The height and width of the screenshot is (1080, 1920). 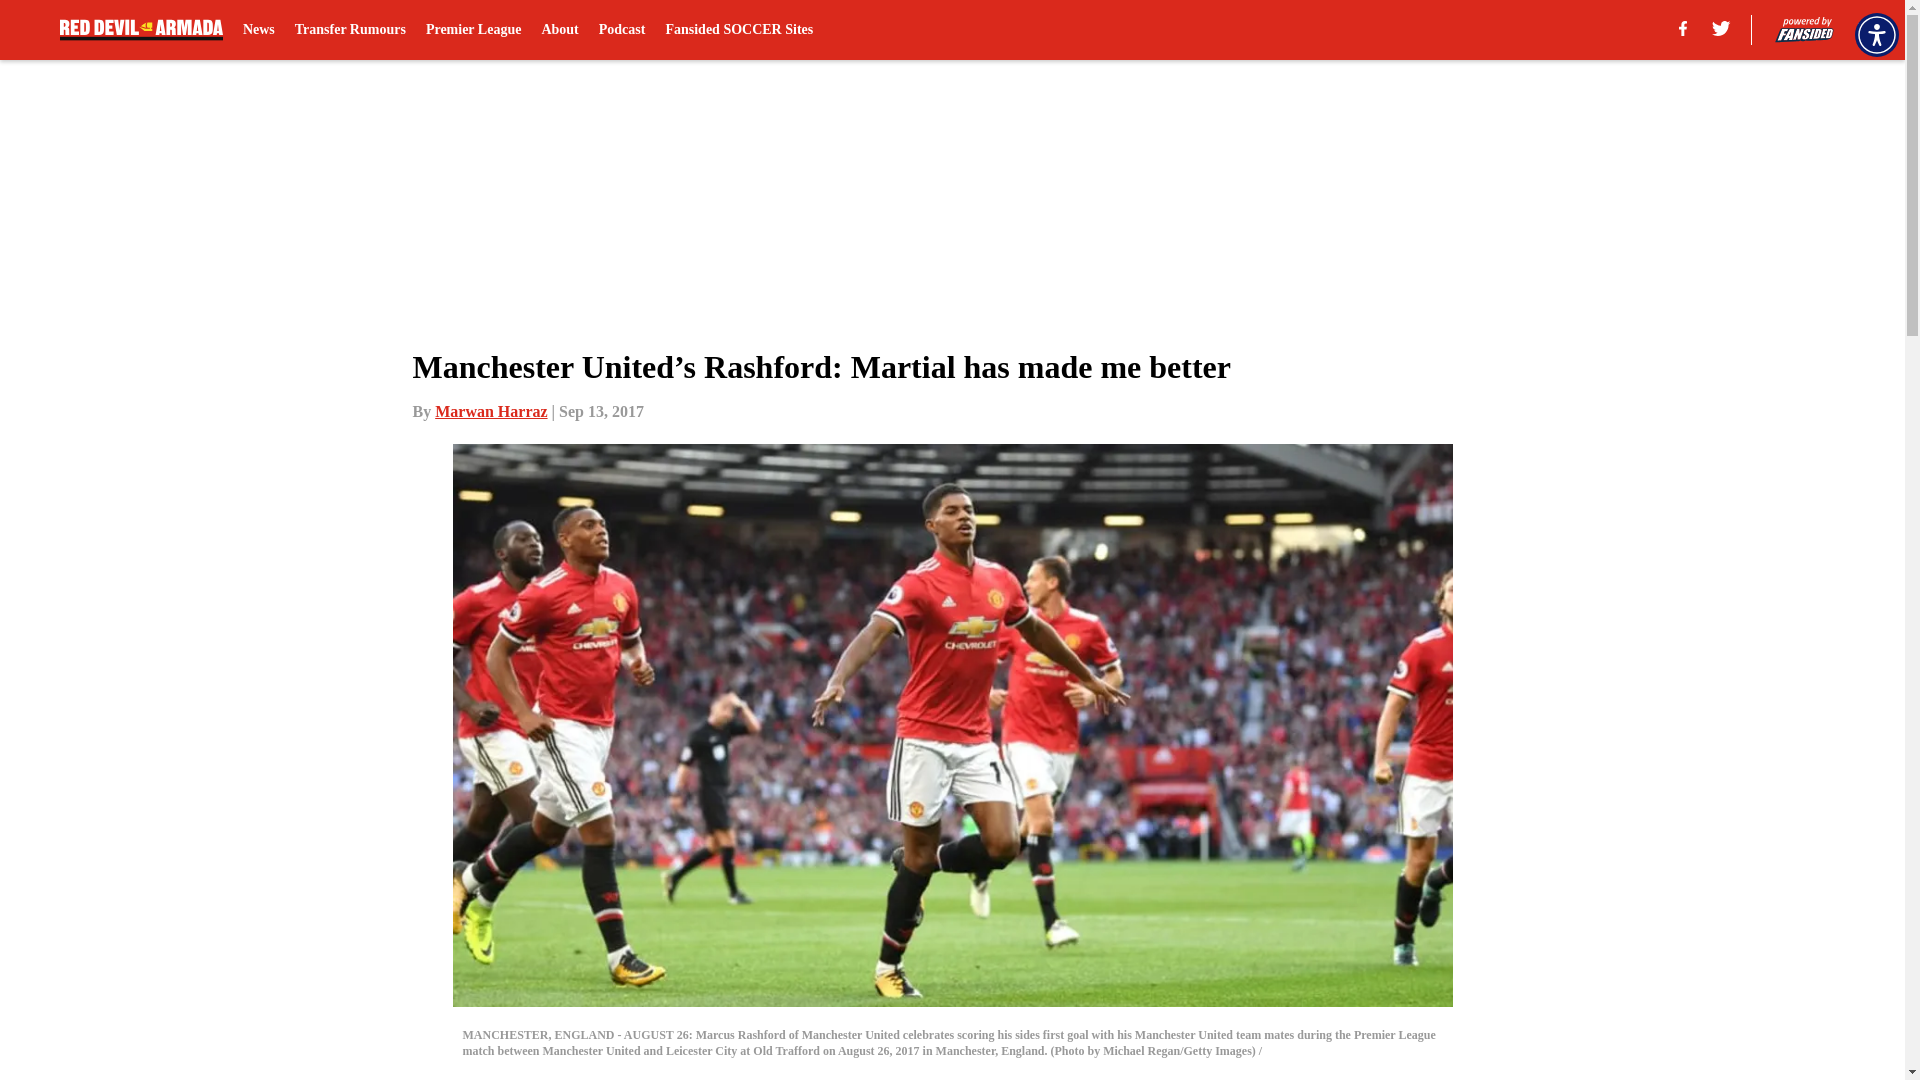 What do you see at coordinates (622, 30) in the screenshot?
I see `Podcast` at bounding box center [622, 30].